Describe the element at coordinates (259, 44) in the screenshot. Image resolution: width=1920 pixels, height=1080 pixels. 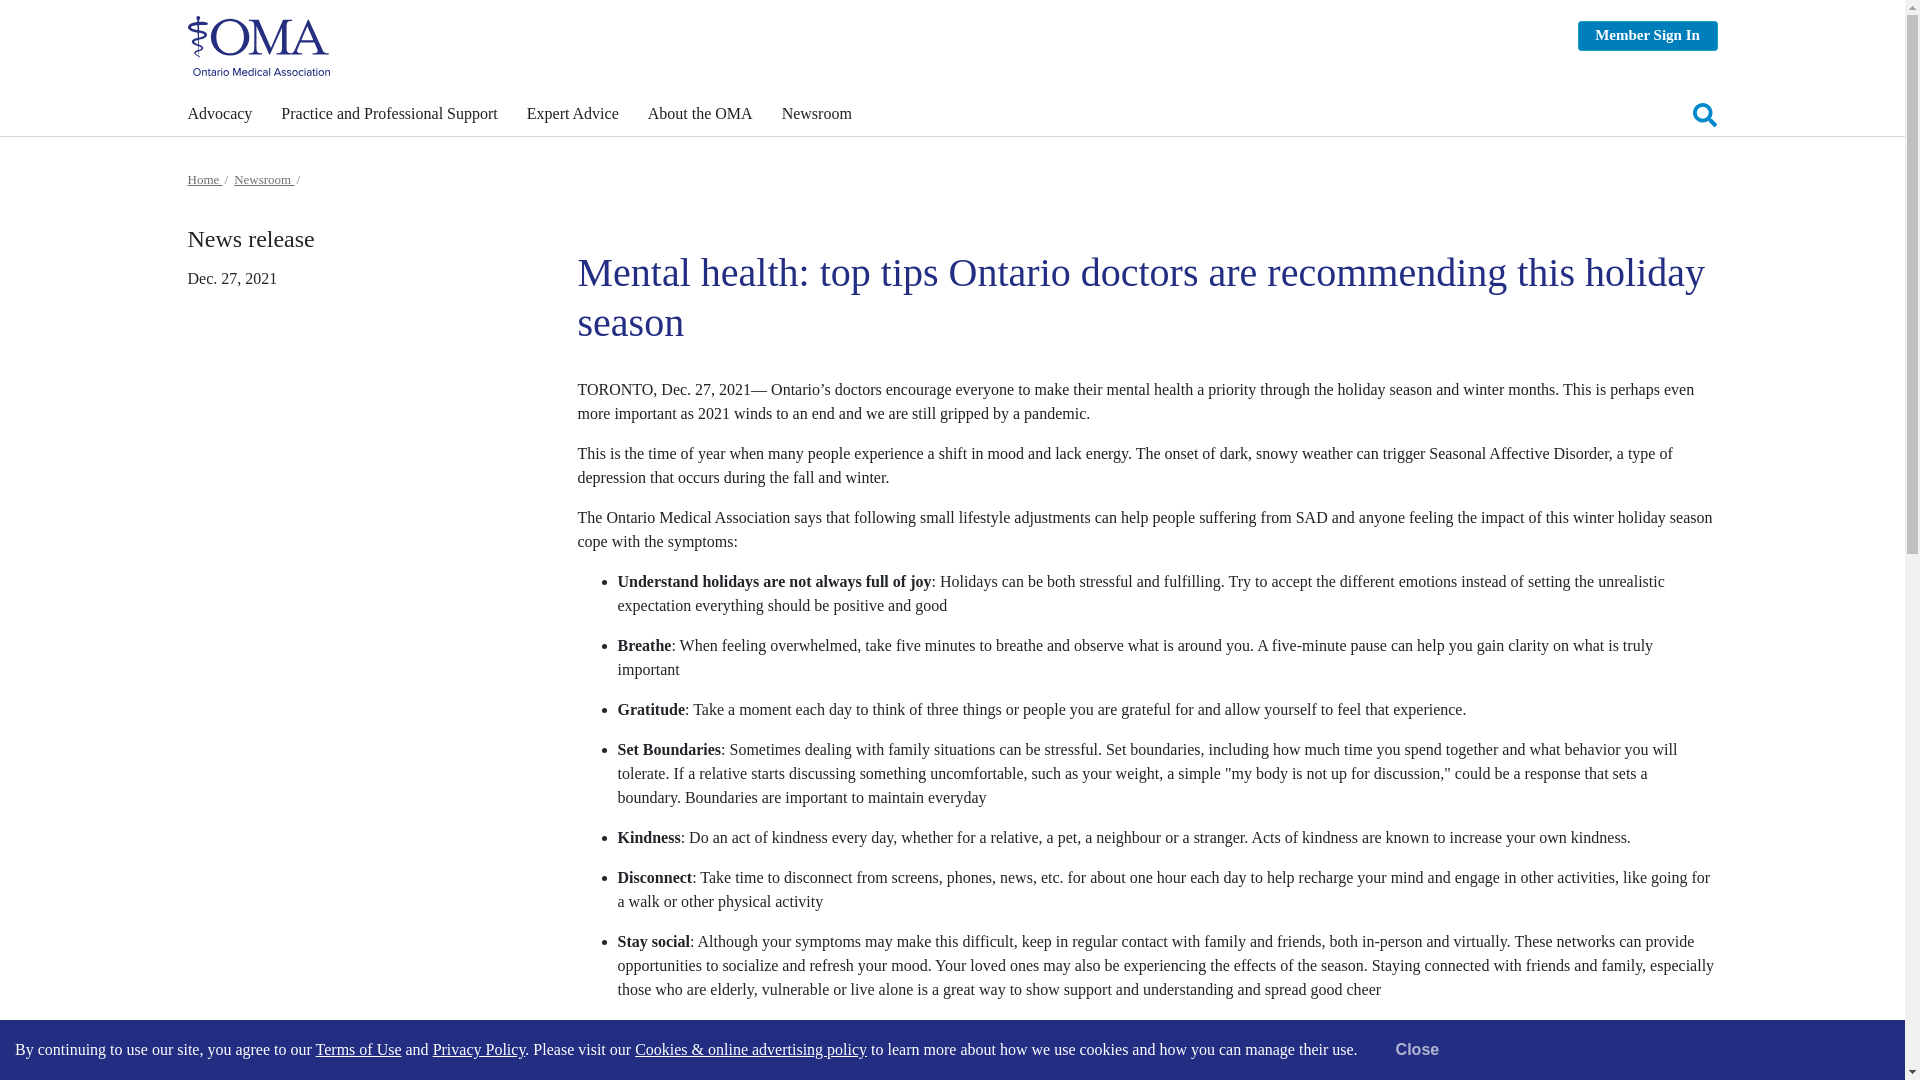
I see `Ontario Medical Association Home` at that location.